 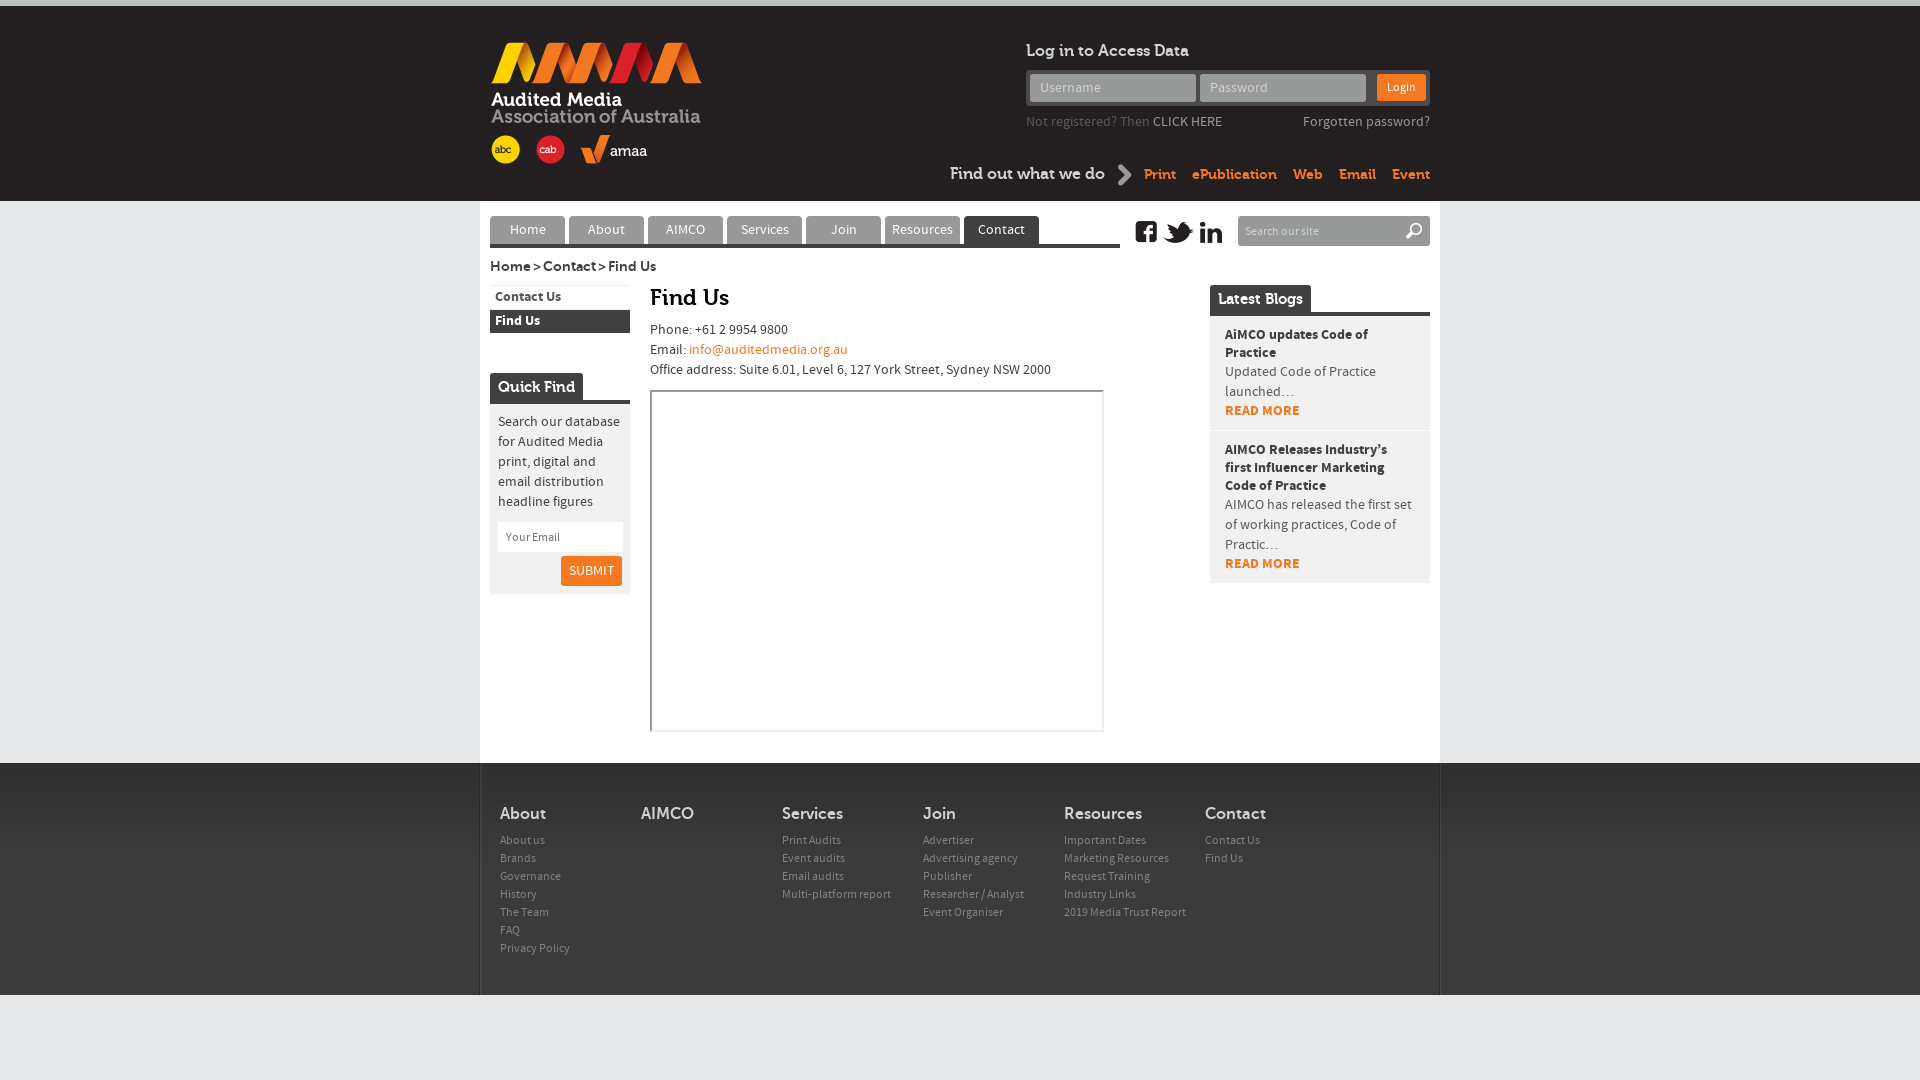 What do you see at coordinates (1100, 894) in the screenshot?
I see `Industry Links` at bounding box center [1100, 894].